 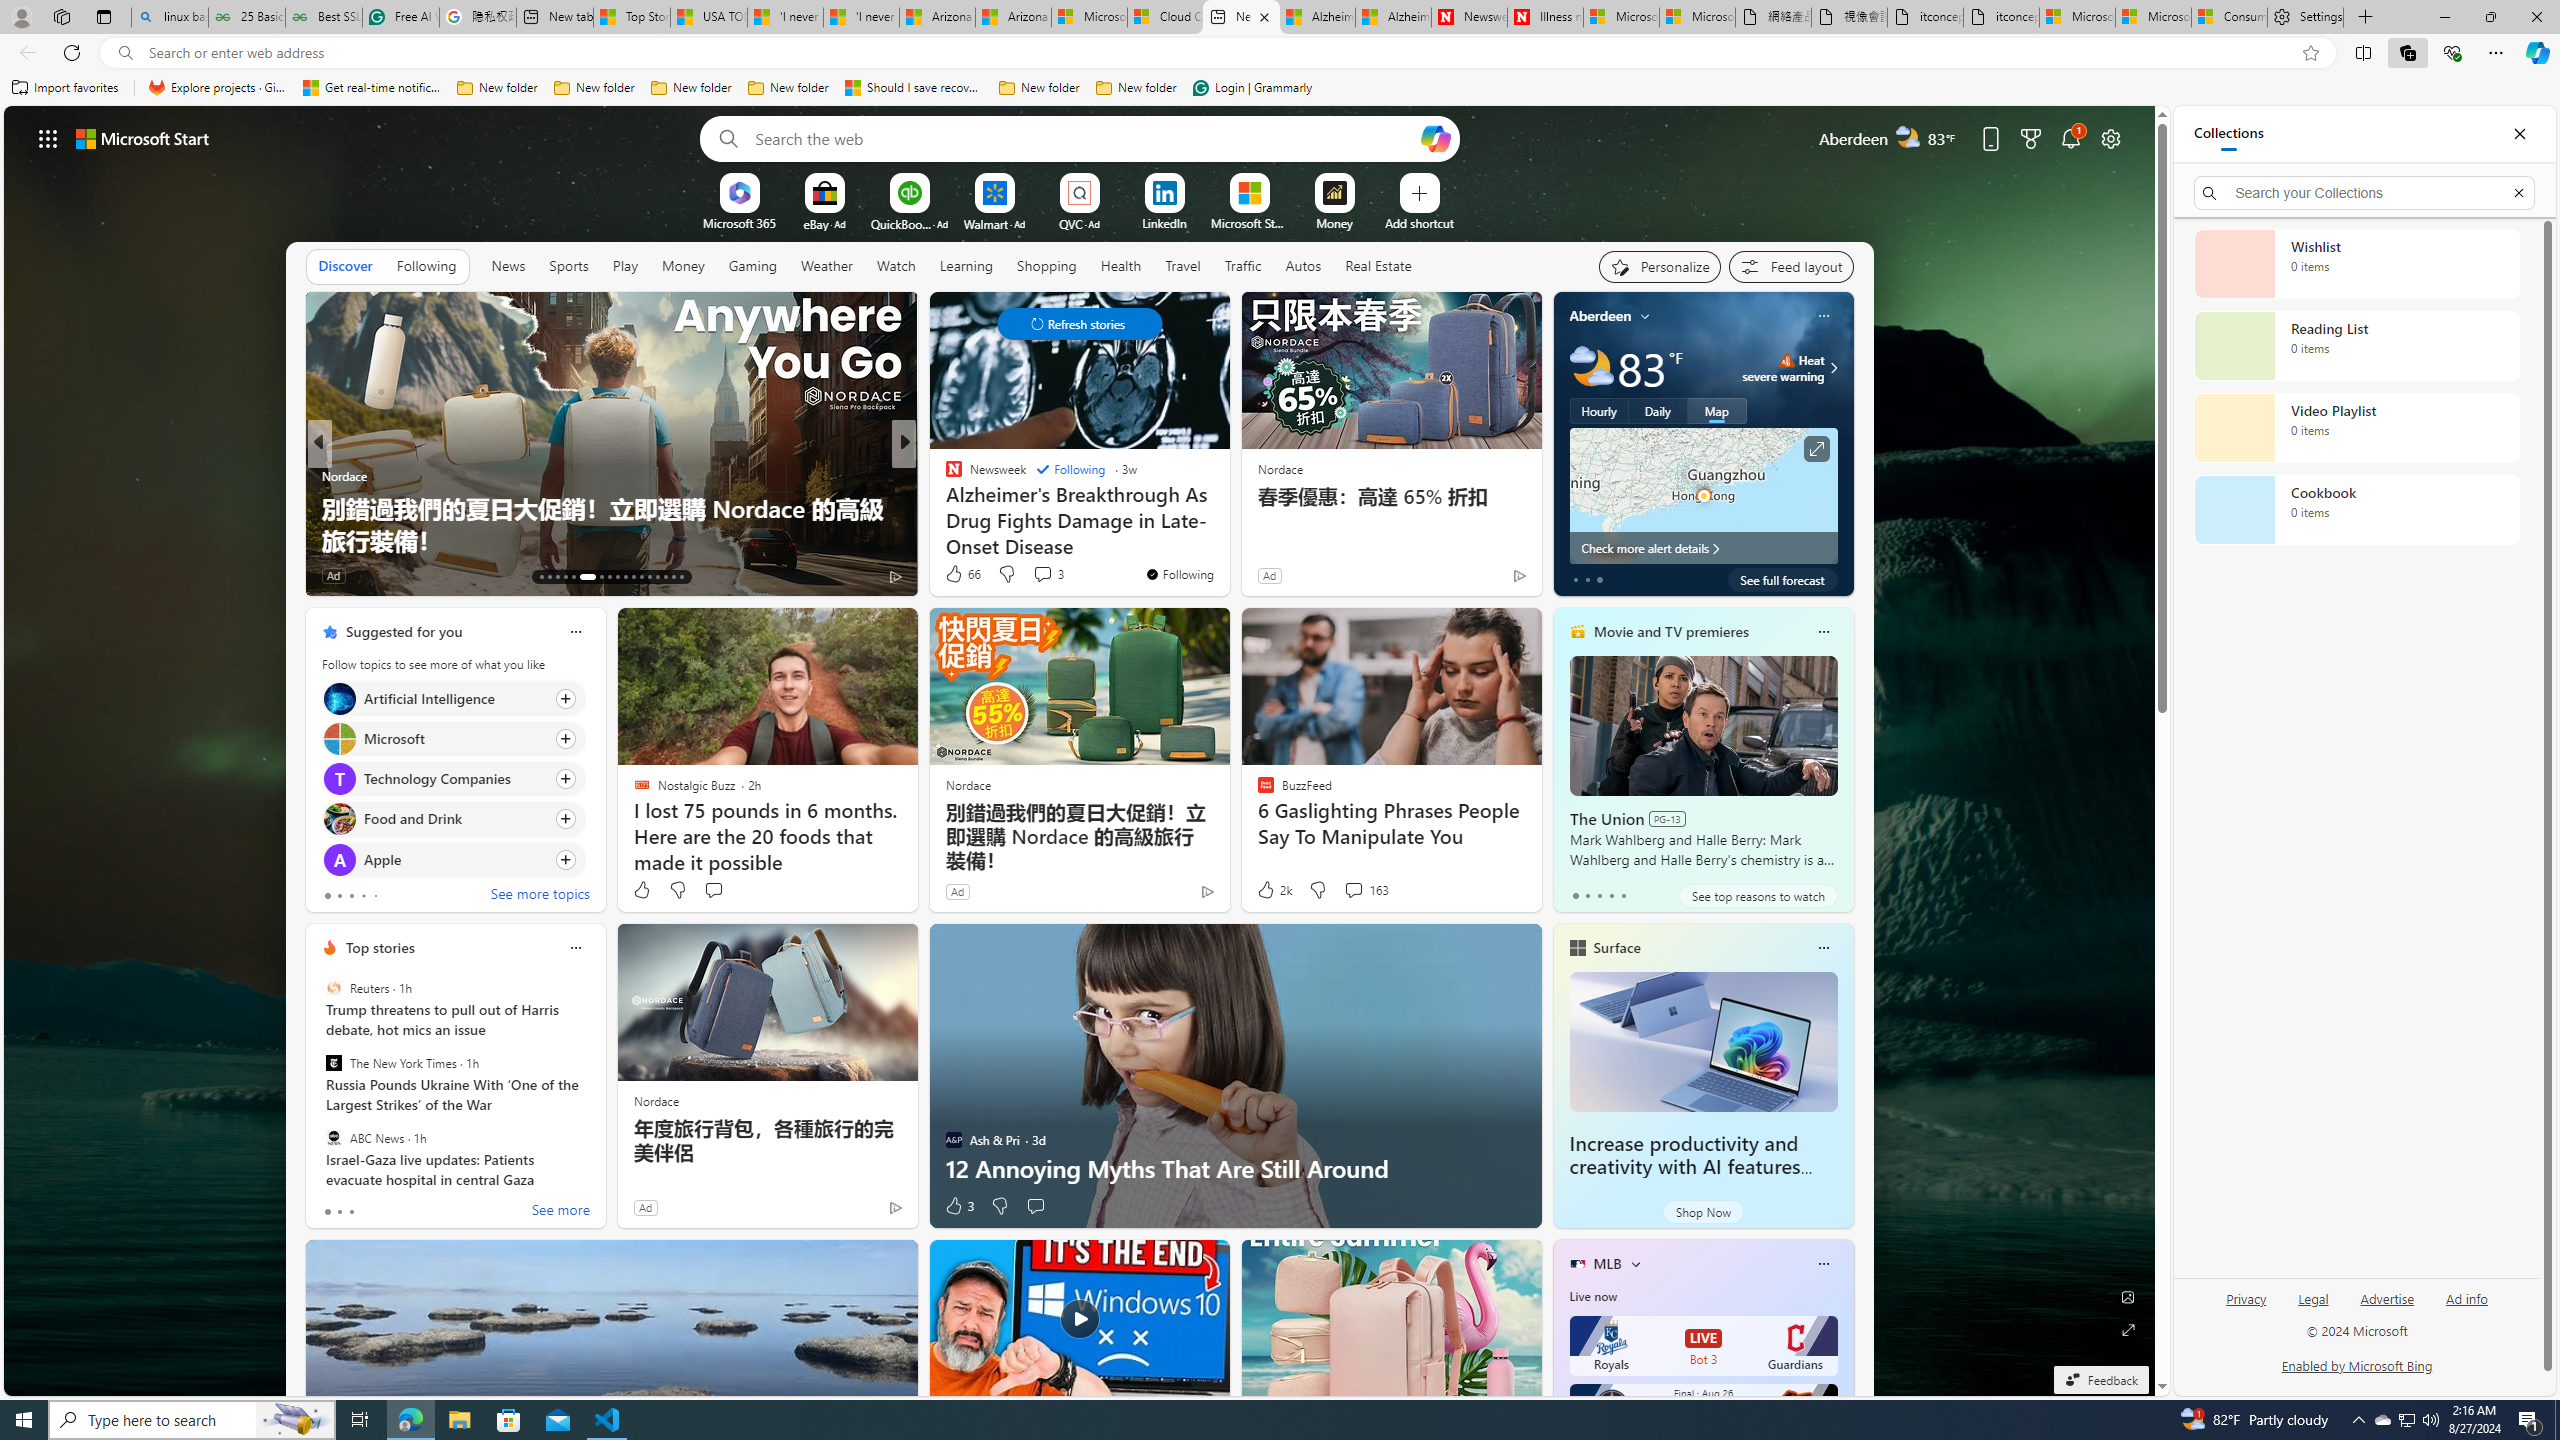 I want to click on Health, so click(x=1121, y=266).